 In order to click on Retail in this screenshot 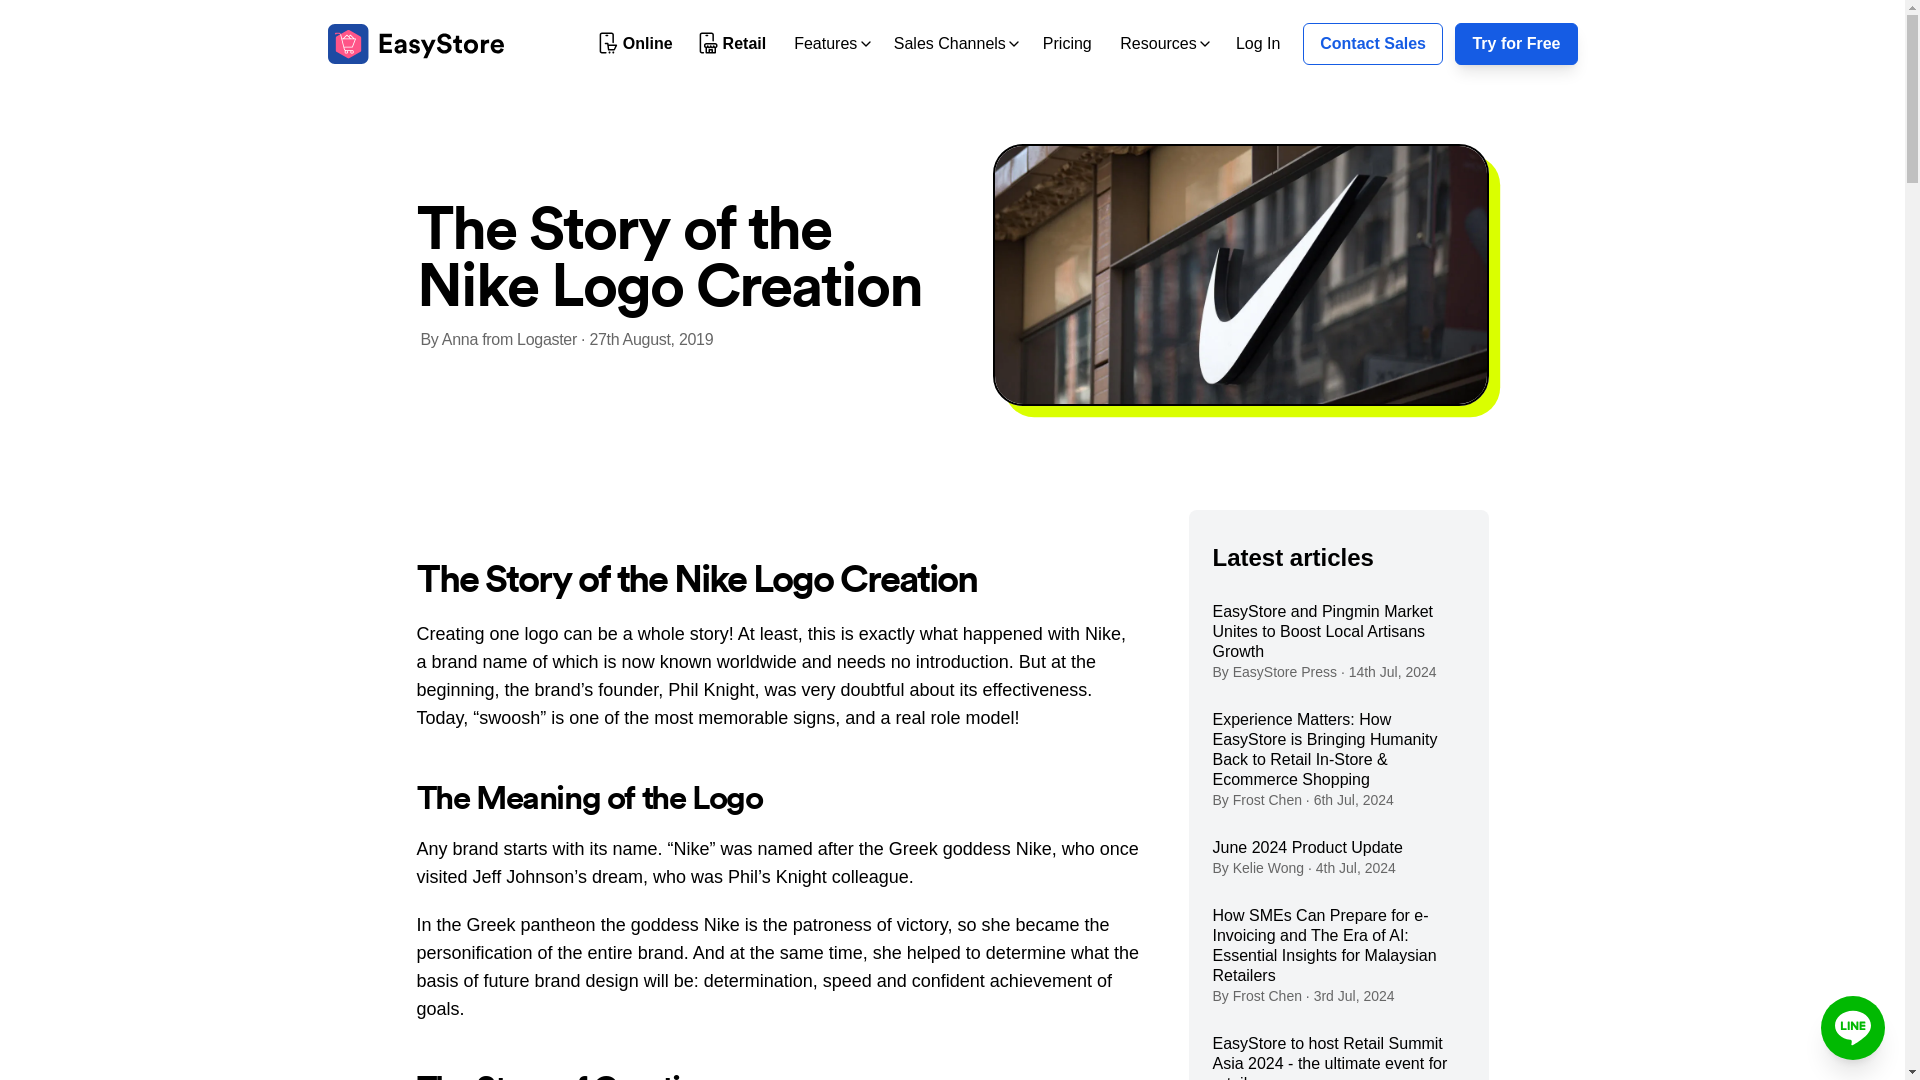, I will do `click(733, 44)`.